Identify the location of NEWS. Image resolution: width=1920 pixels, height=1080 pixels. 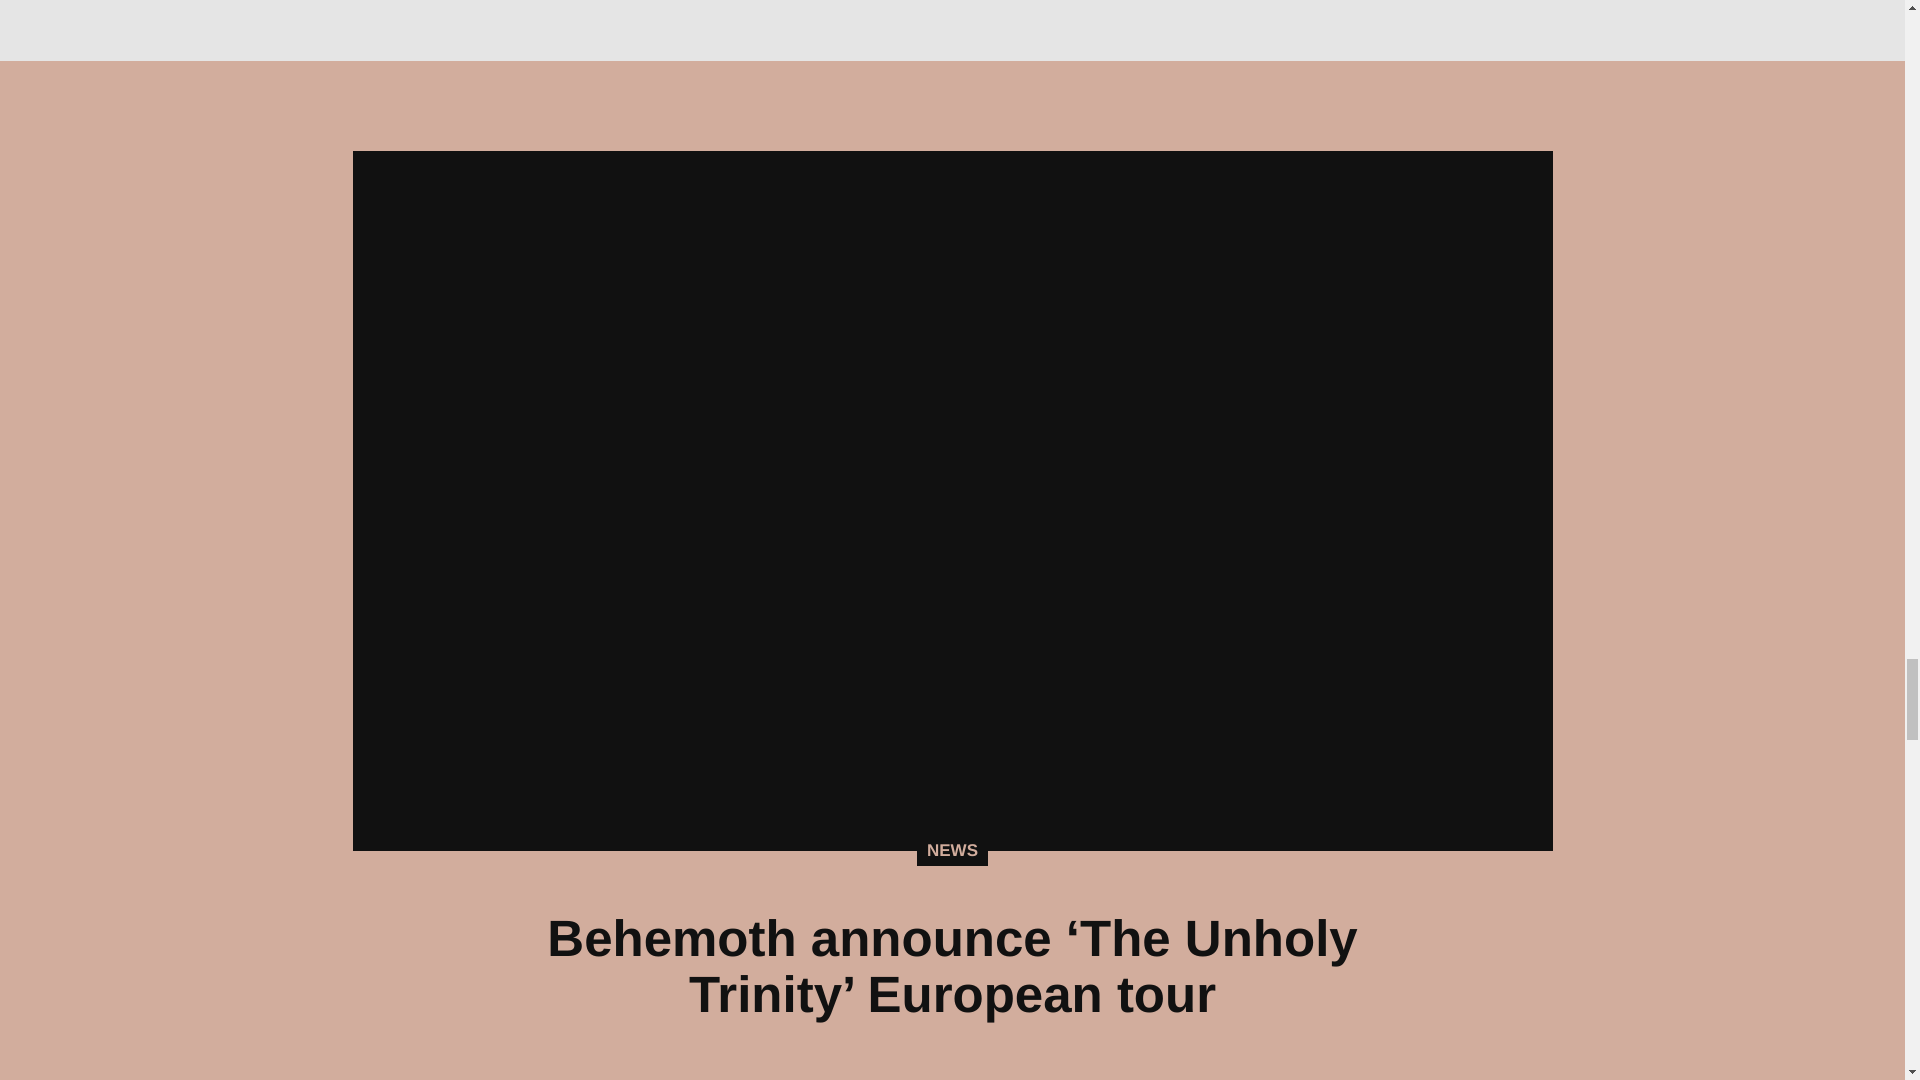
(952, 850).